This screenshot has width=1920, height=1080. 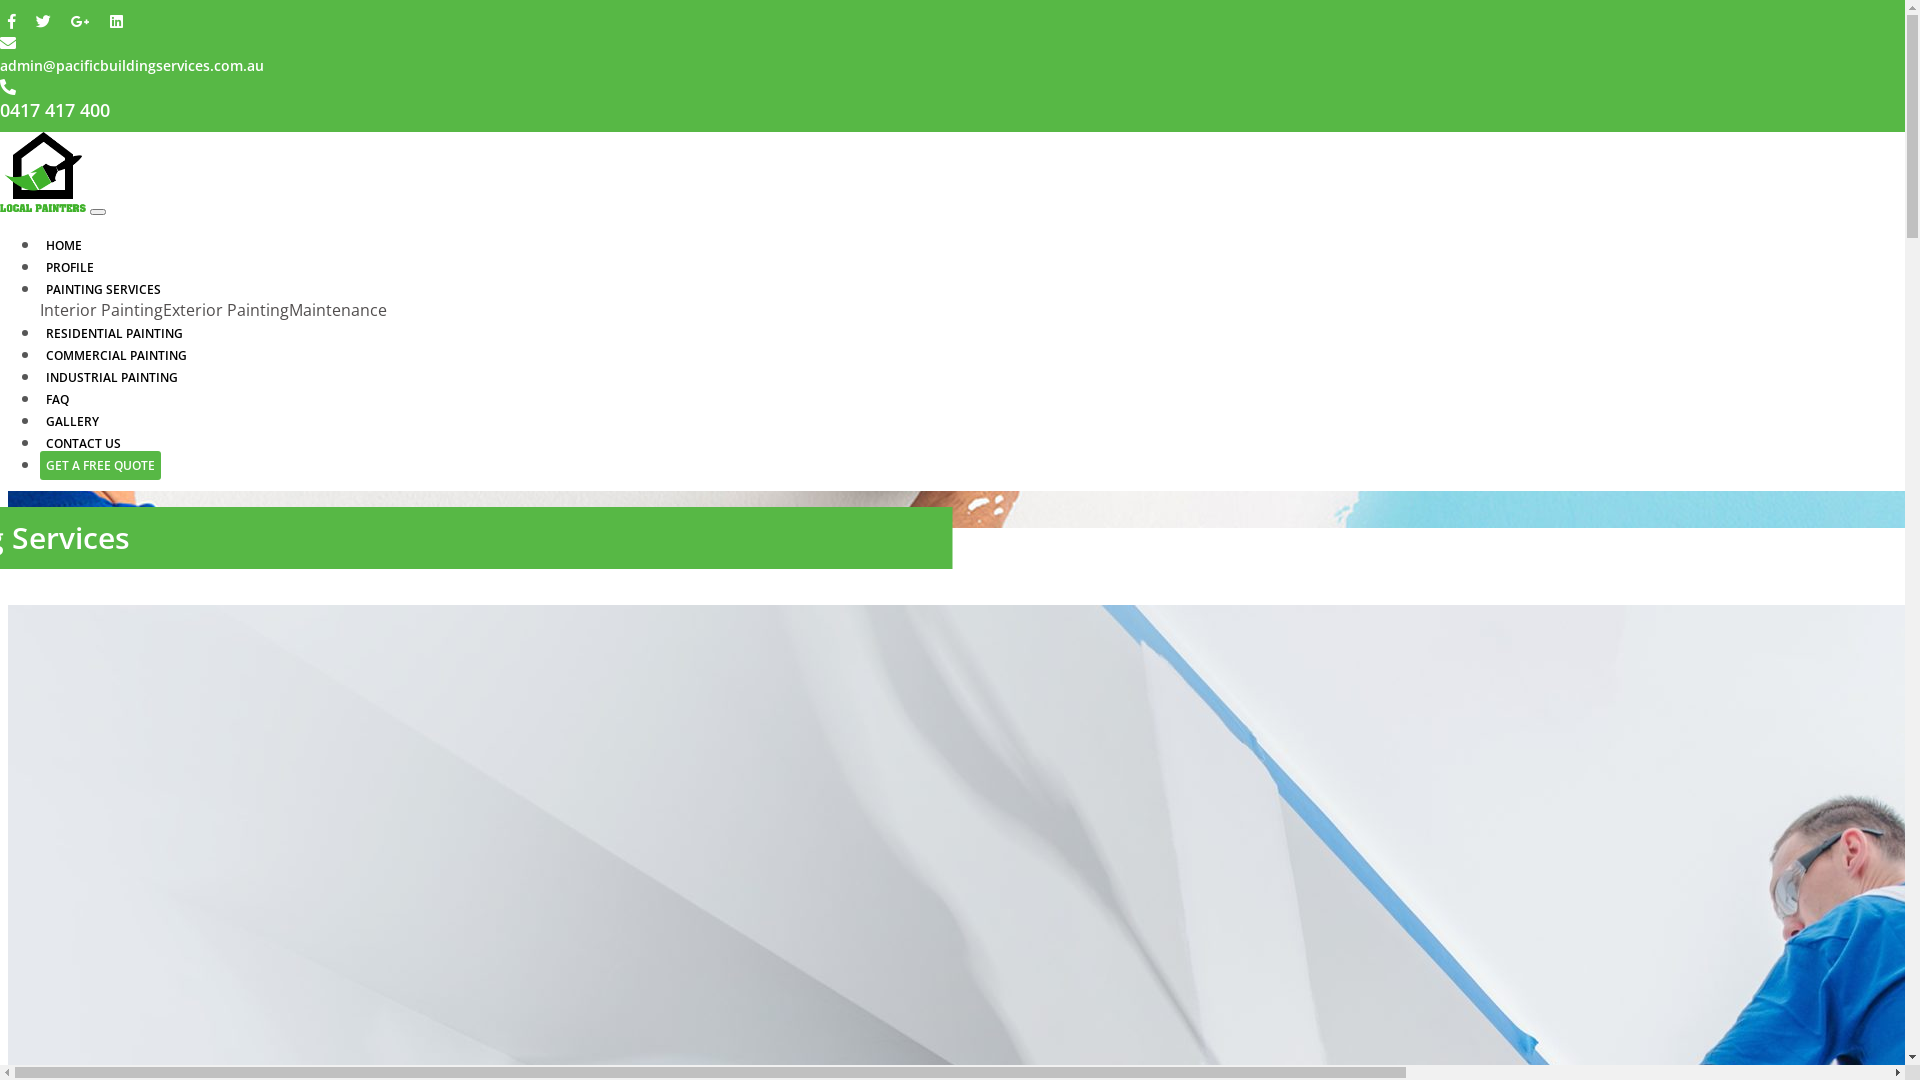 What do you see at coordinates (58, 399) in the screenshot?
I see `FAQ` at bounding box center [58, 399].